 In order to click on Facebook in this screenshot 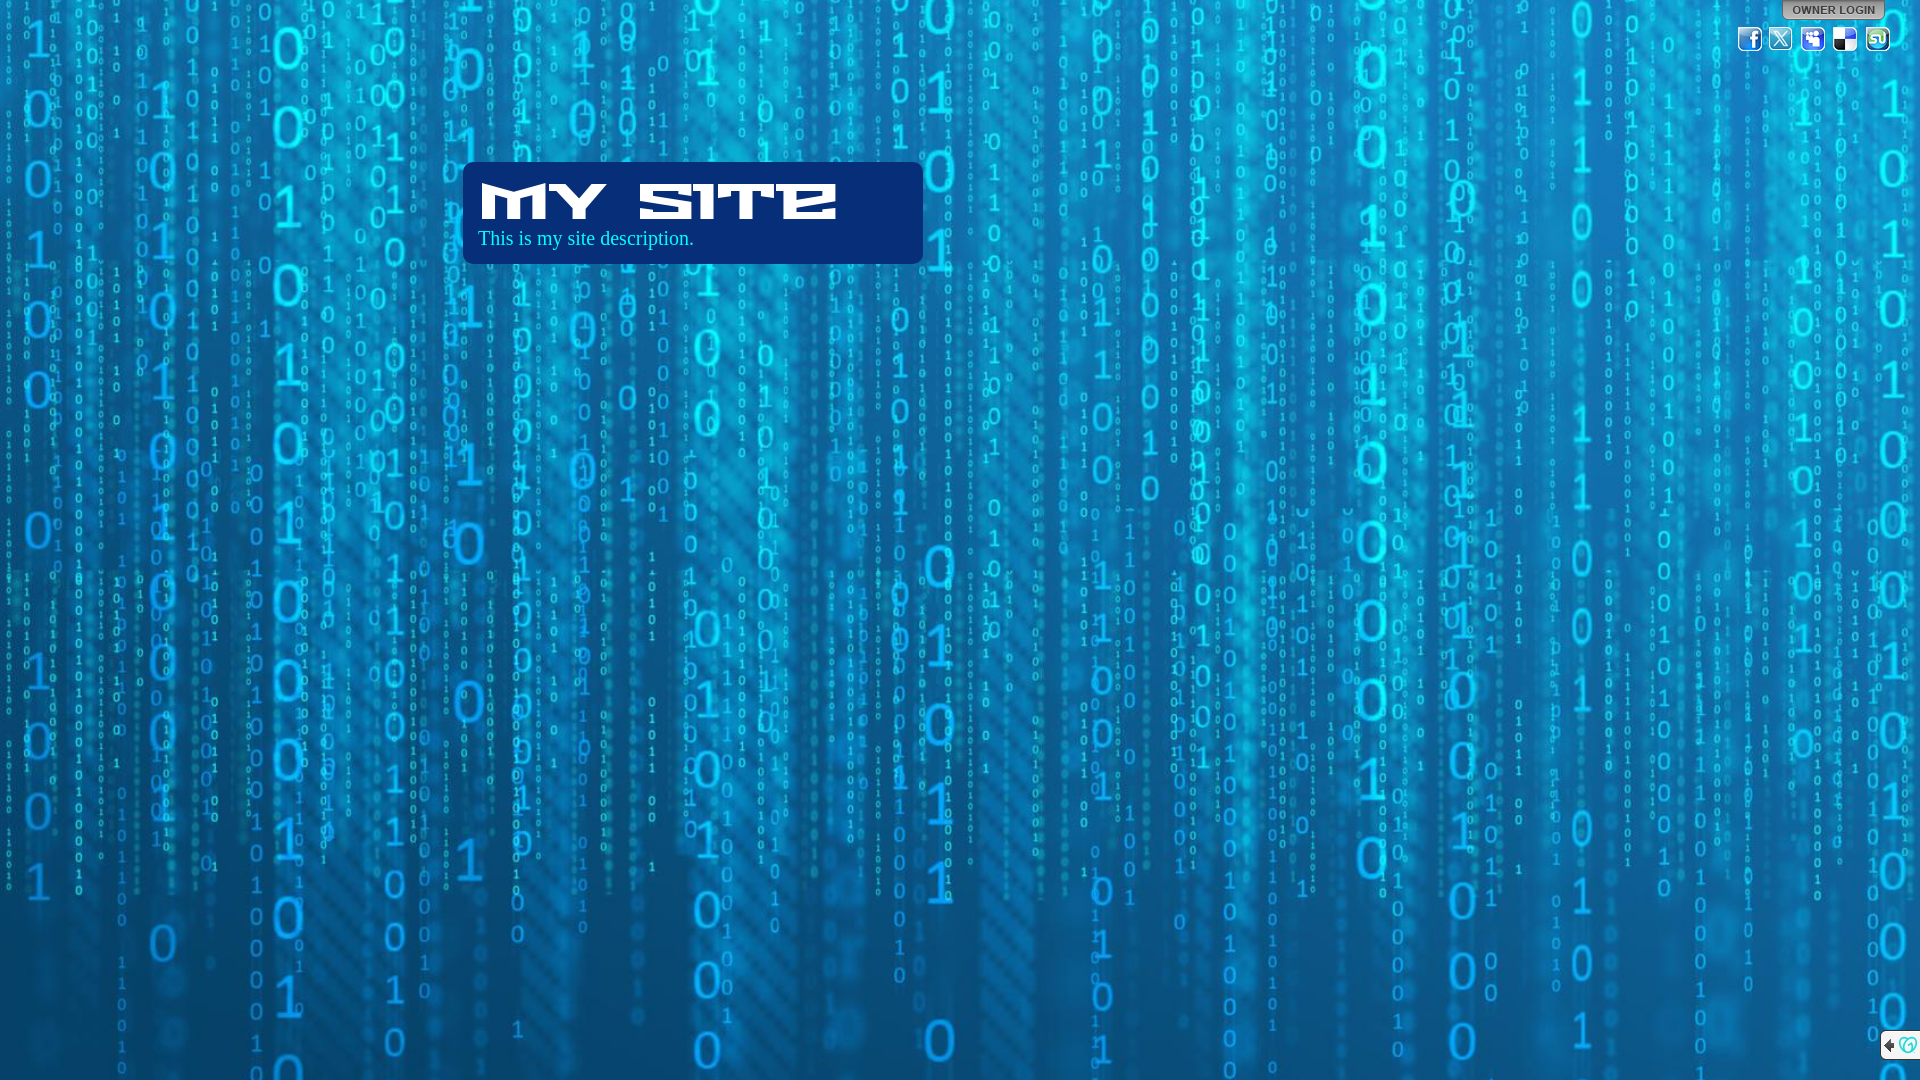, I will do `click(1750, 39)`.